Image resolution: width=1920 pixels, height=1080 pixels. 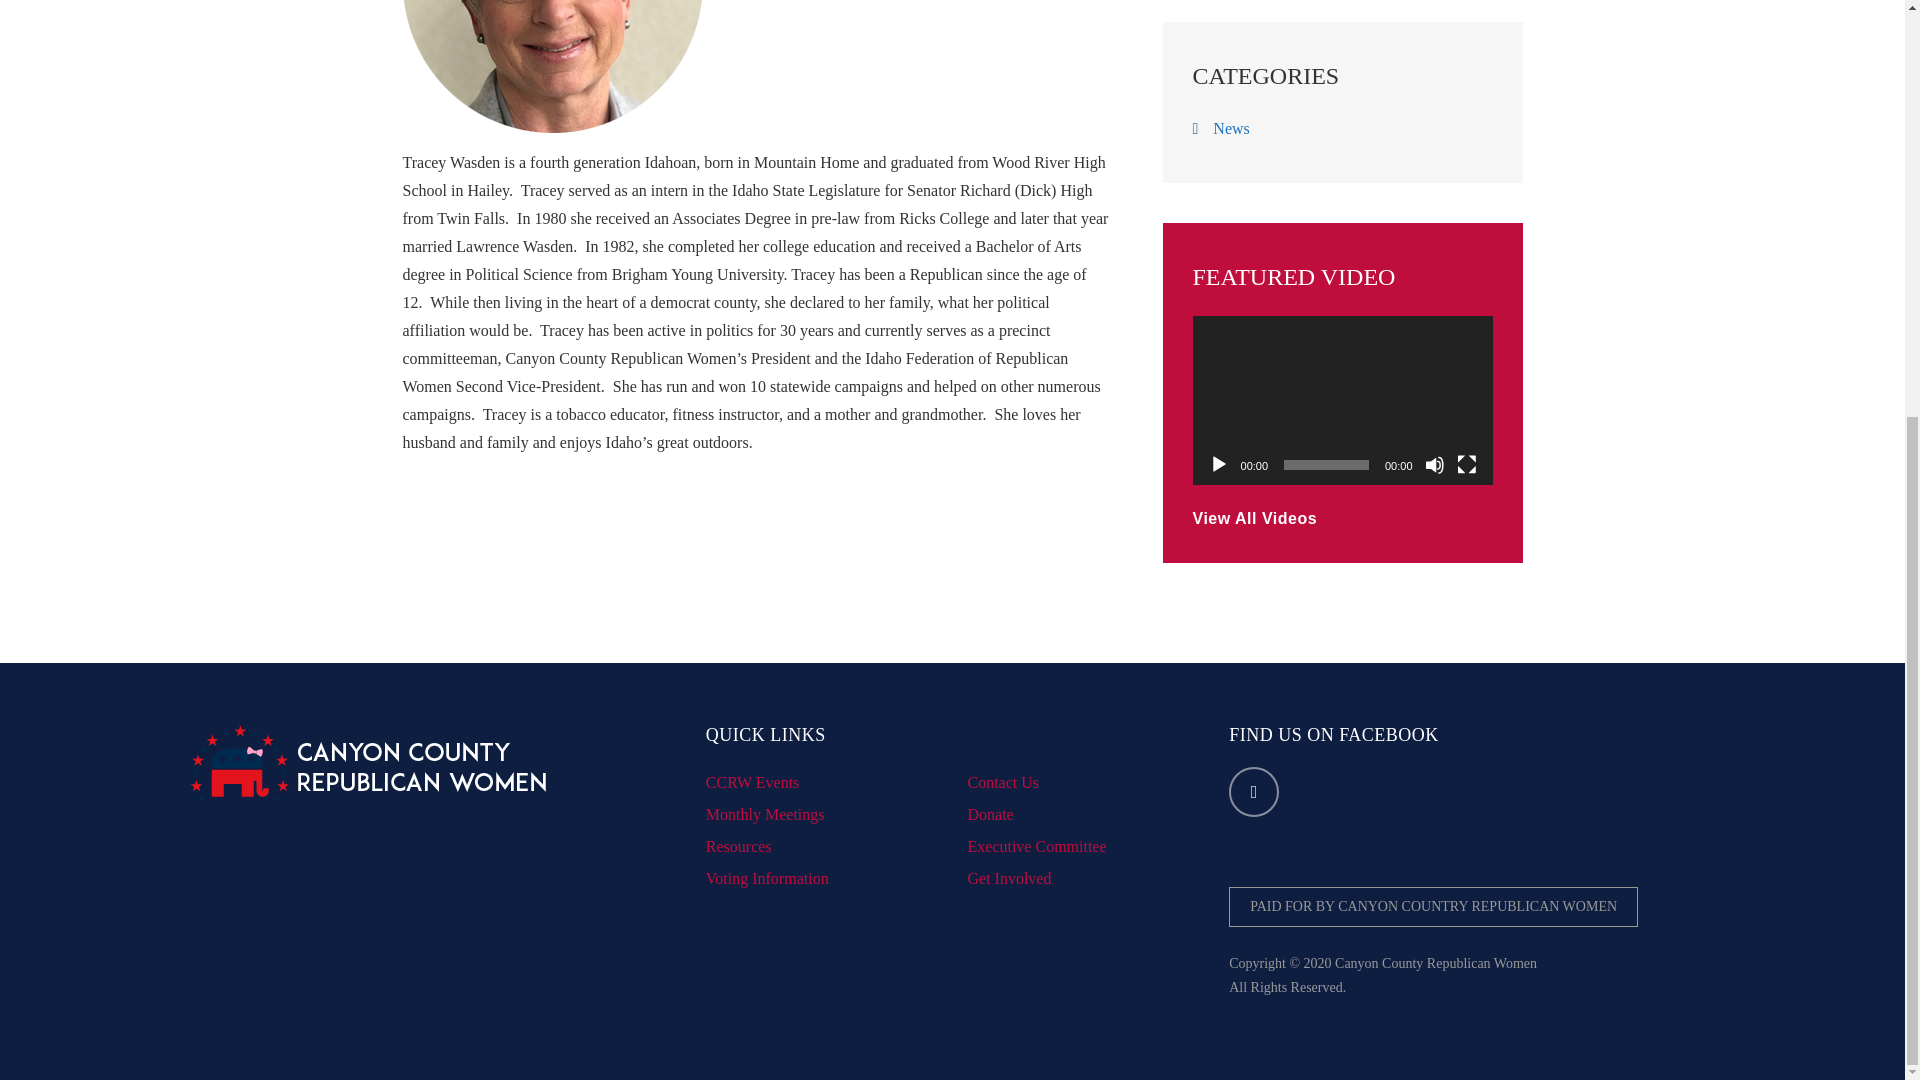 What do you see at coordinates (1218, 464) in the screenshot?
I see `Play` at bounding box center [1218, 464].